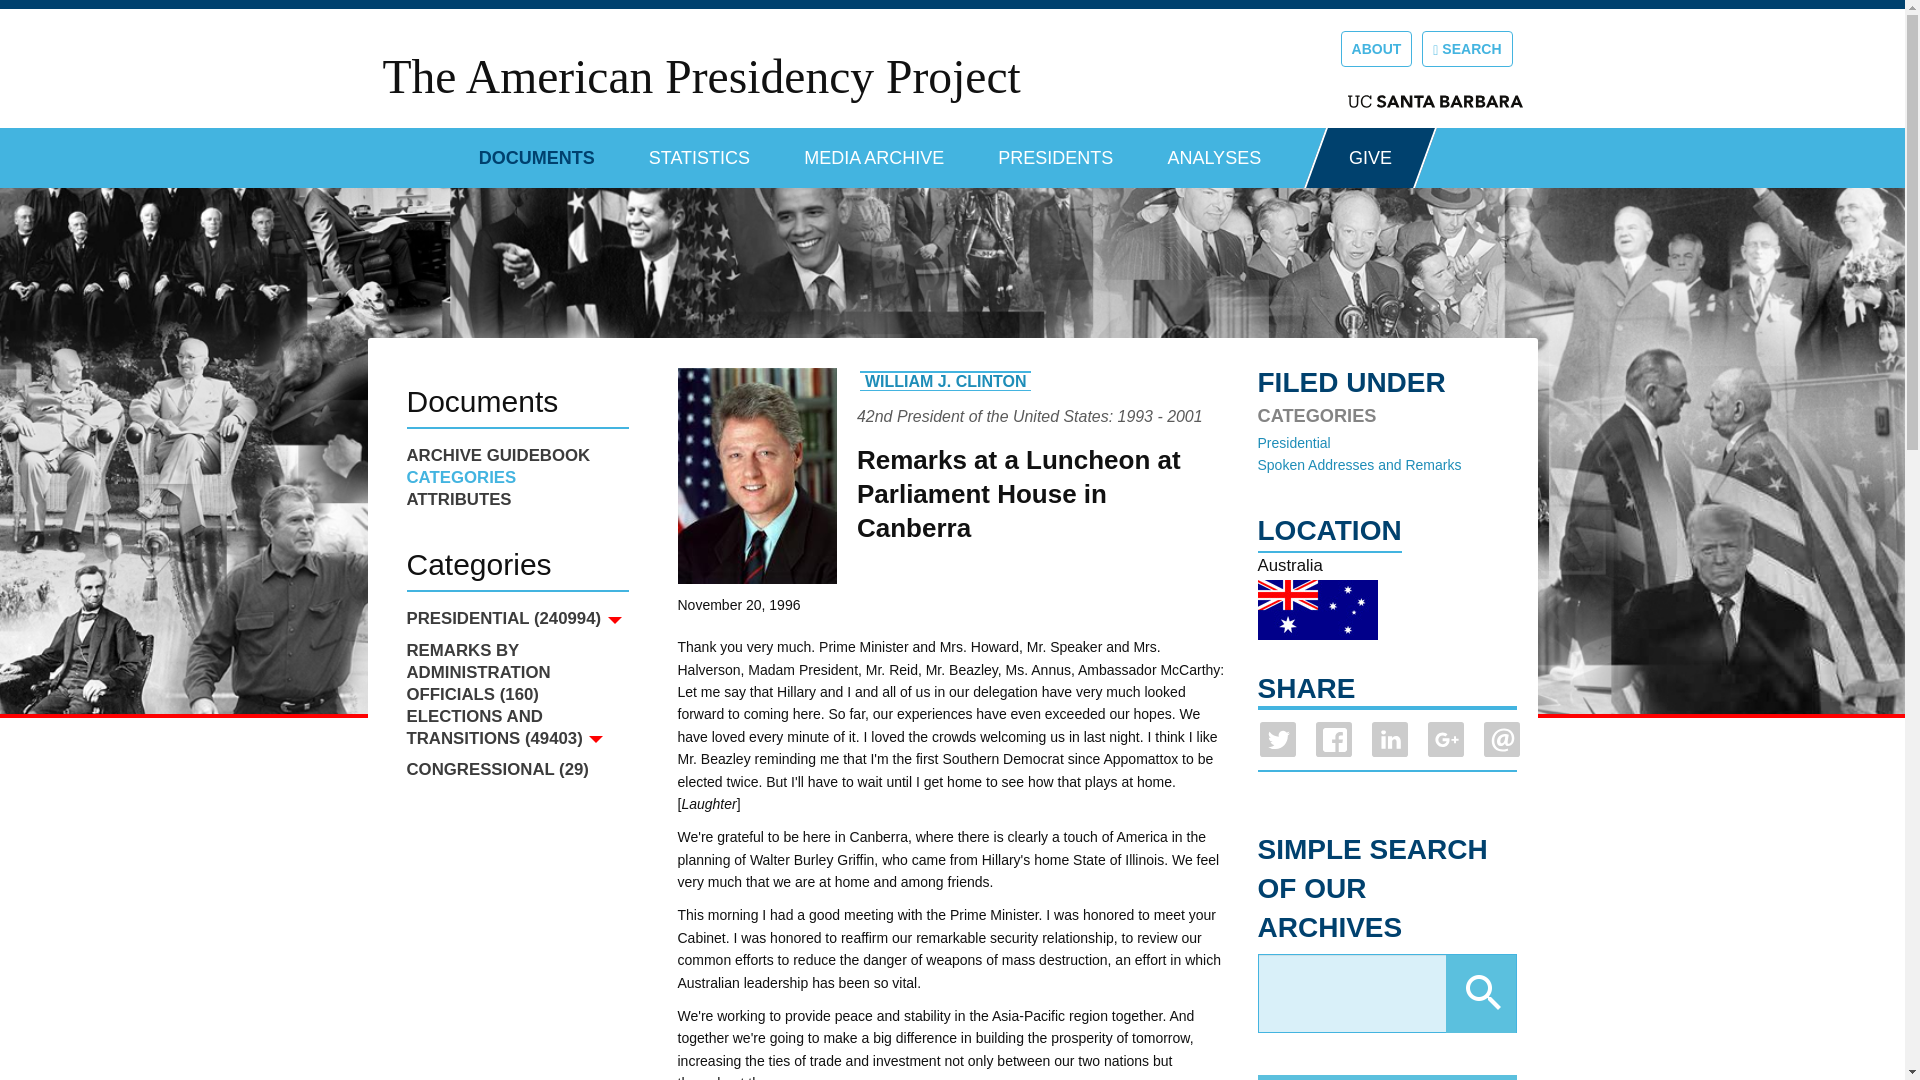 This screenshot has width=1920, height=1080. I want to click on The American Presidency Project, so click(700, 76).